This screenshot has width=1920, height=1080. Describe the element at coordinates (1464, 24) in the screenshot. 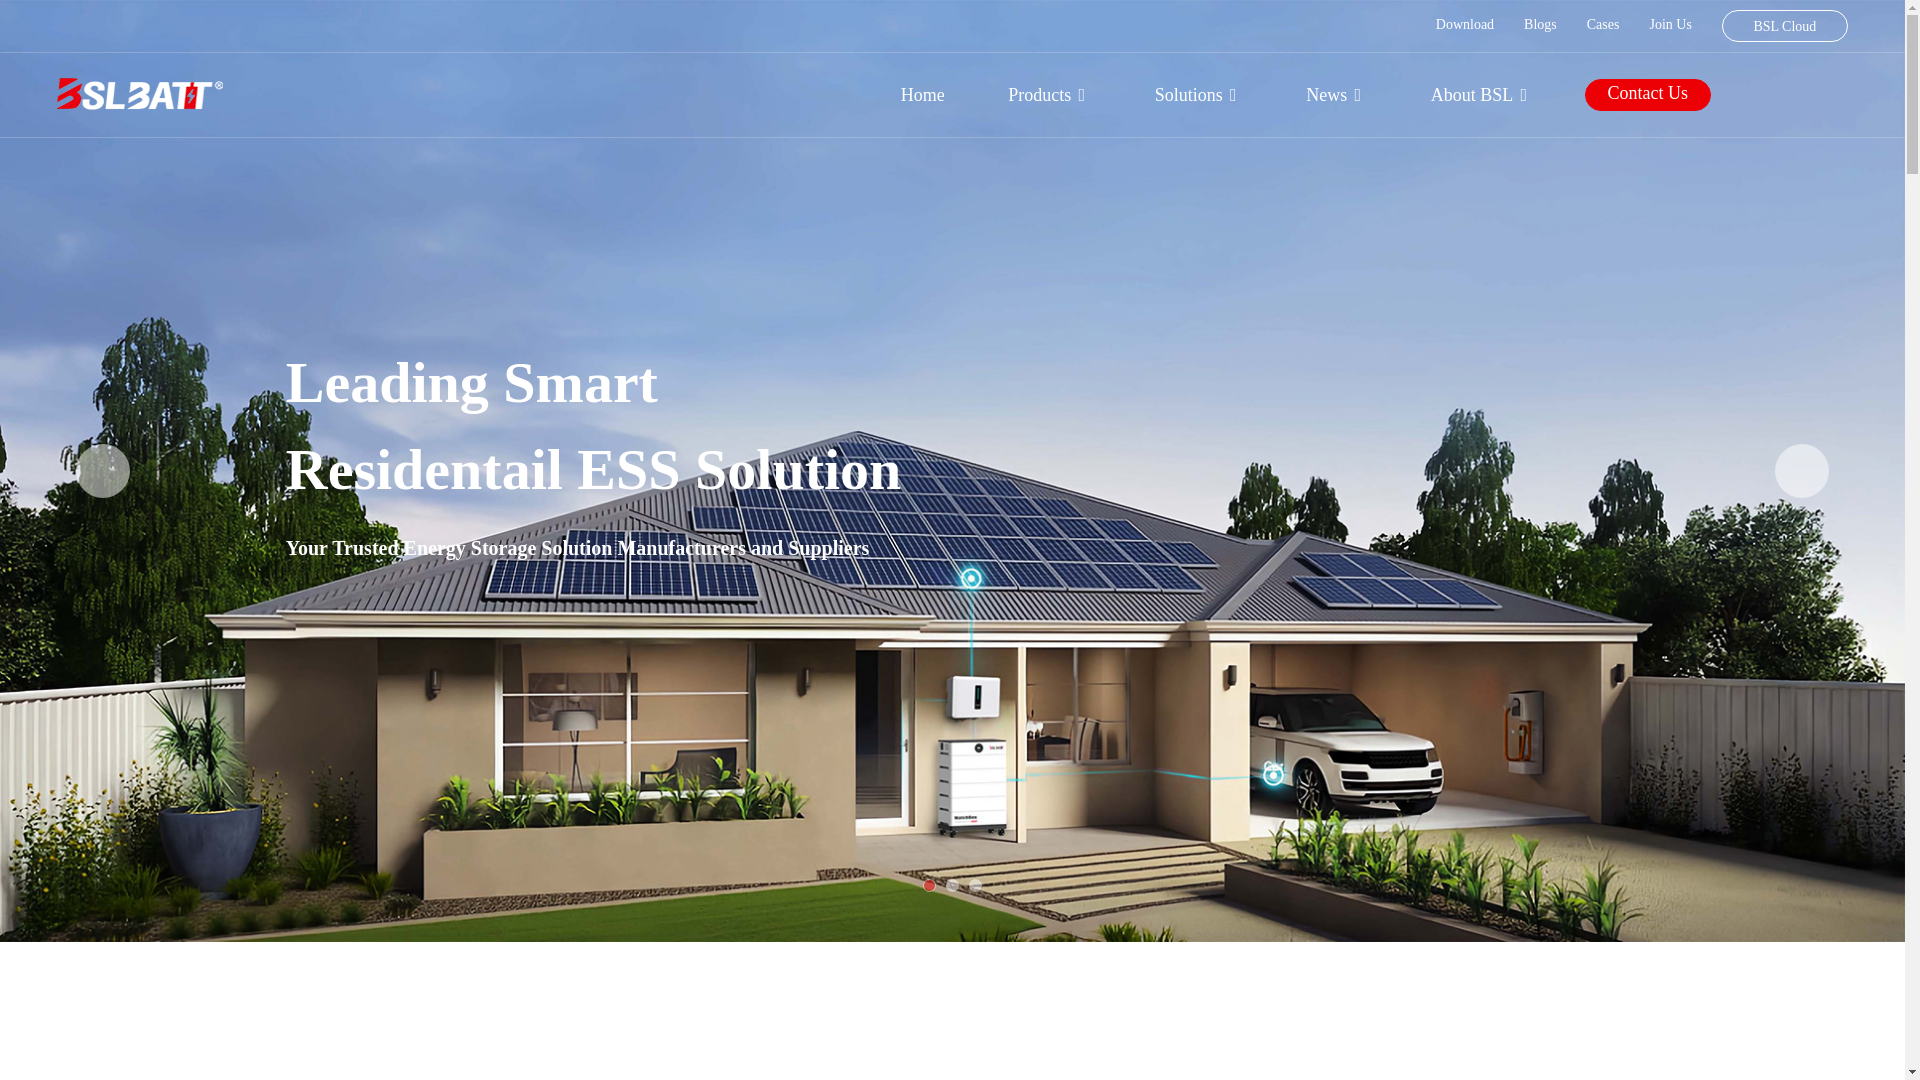

I see `Download` at that location.